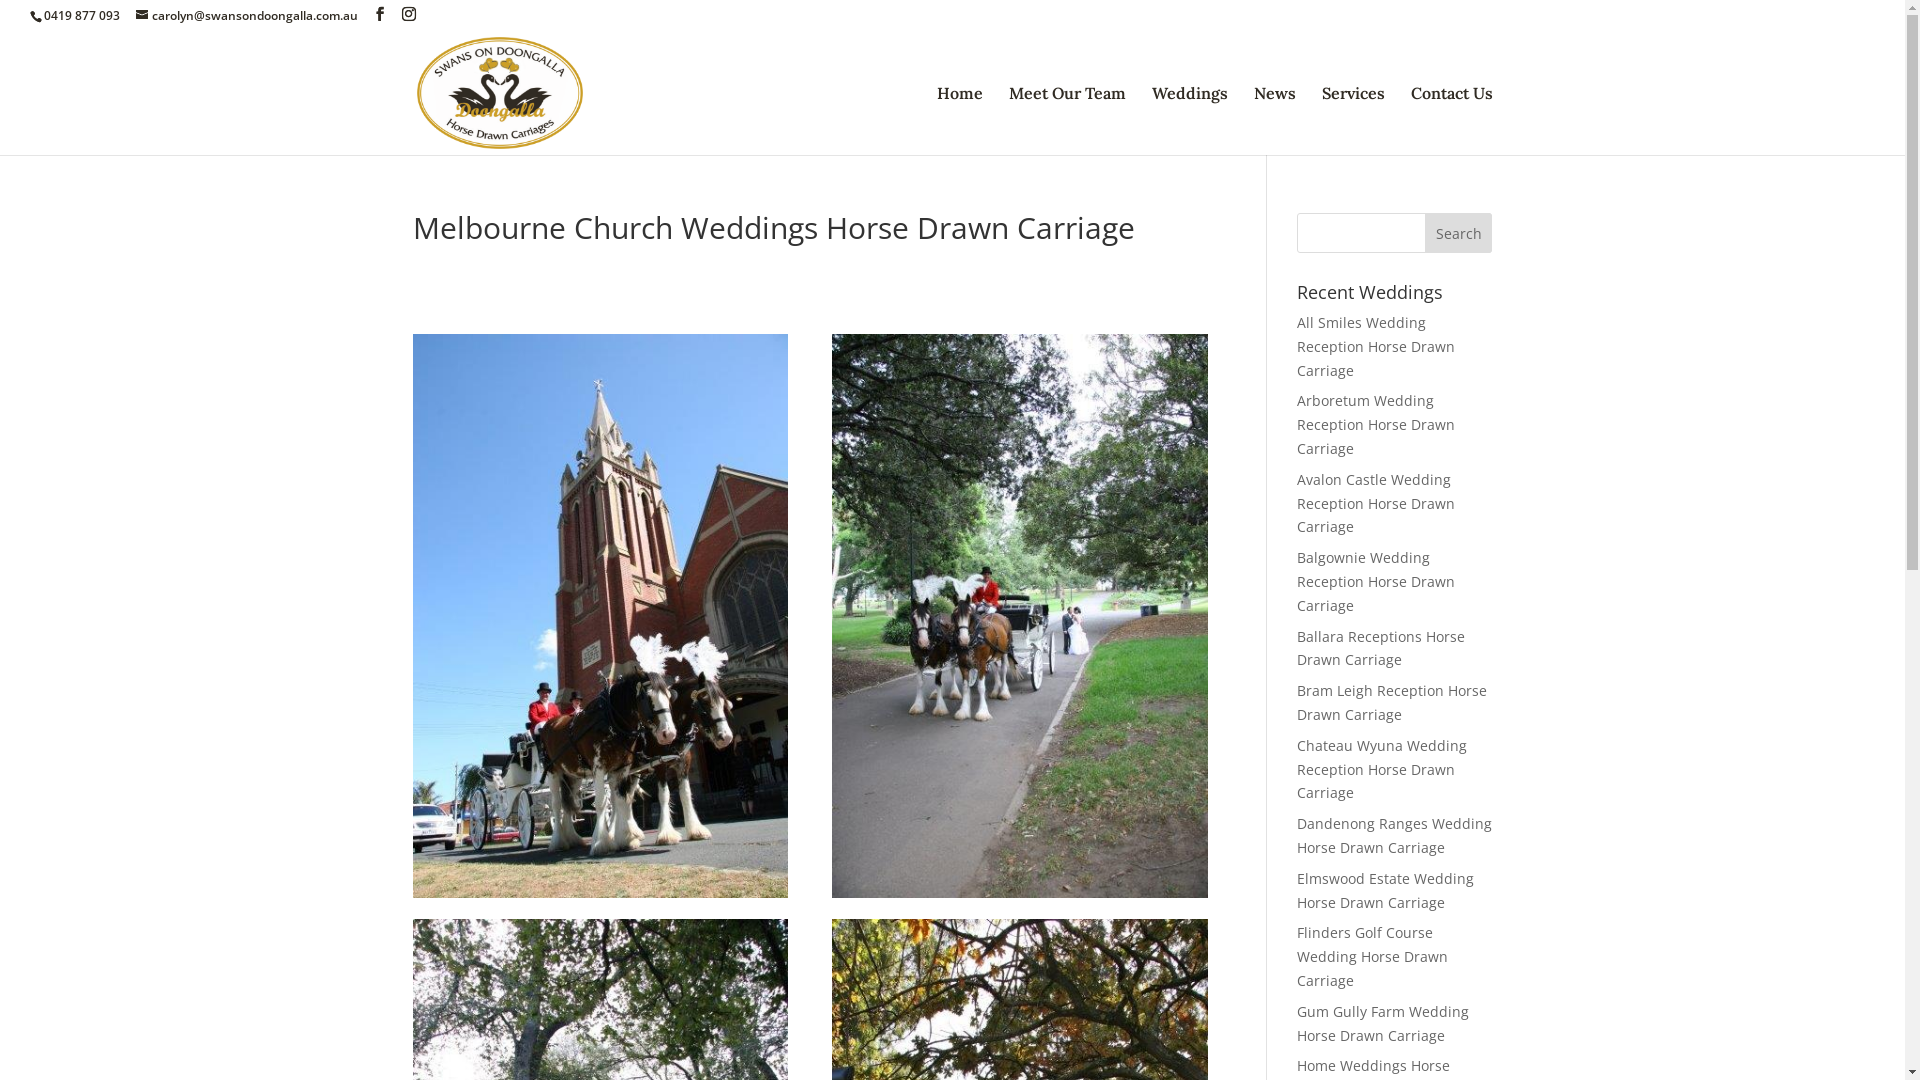 The width and height of the screenshot is (1920, 1080). What do you see at coordinates (247, 16) in the screenshot?
I see `carolyn@swansondoongalla.com.au` at bounding box center [247, 16].